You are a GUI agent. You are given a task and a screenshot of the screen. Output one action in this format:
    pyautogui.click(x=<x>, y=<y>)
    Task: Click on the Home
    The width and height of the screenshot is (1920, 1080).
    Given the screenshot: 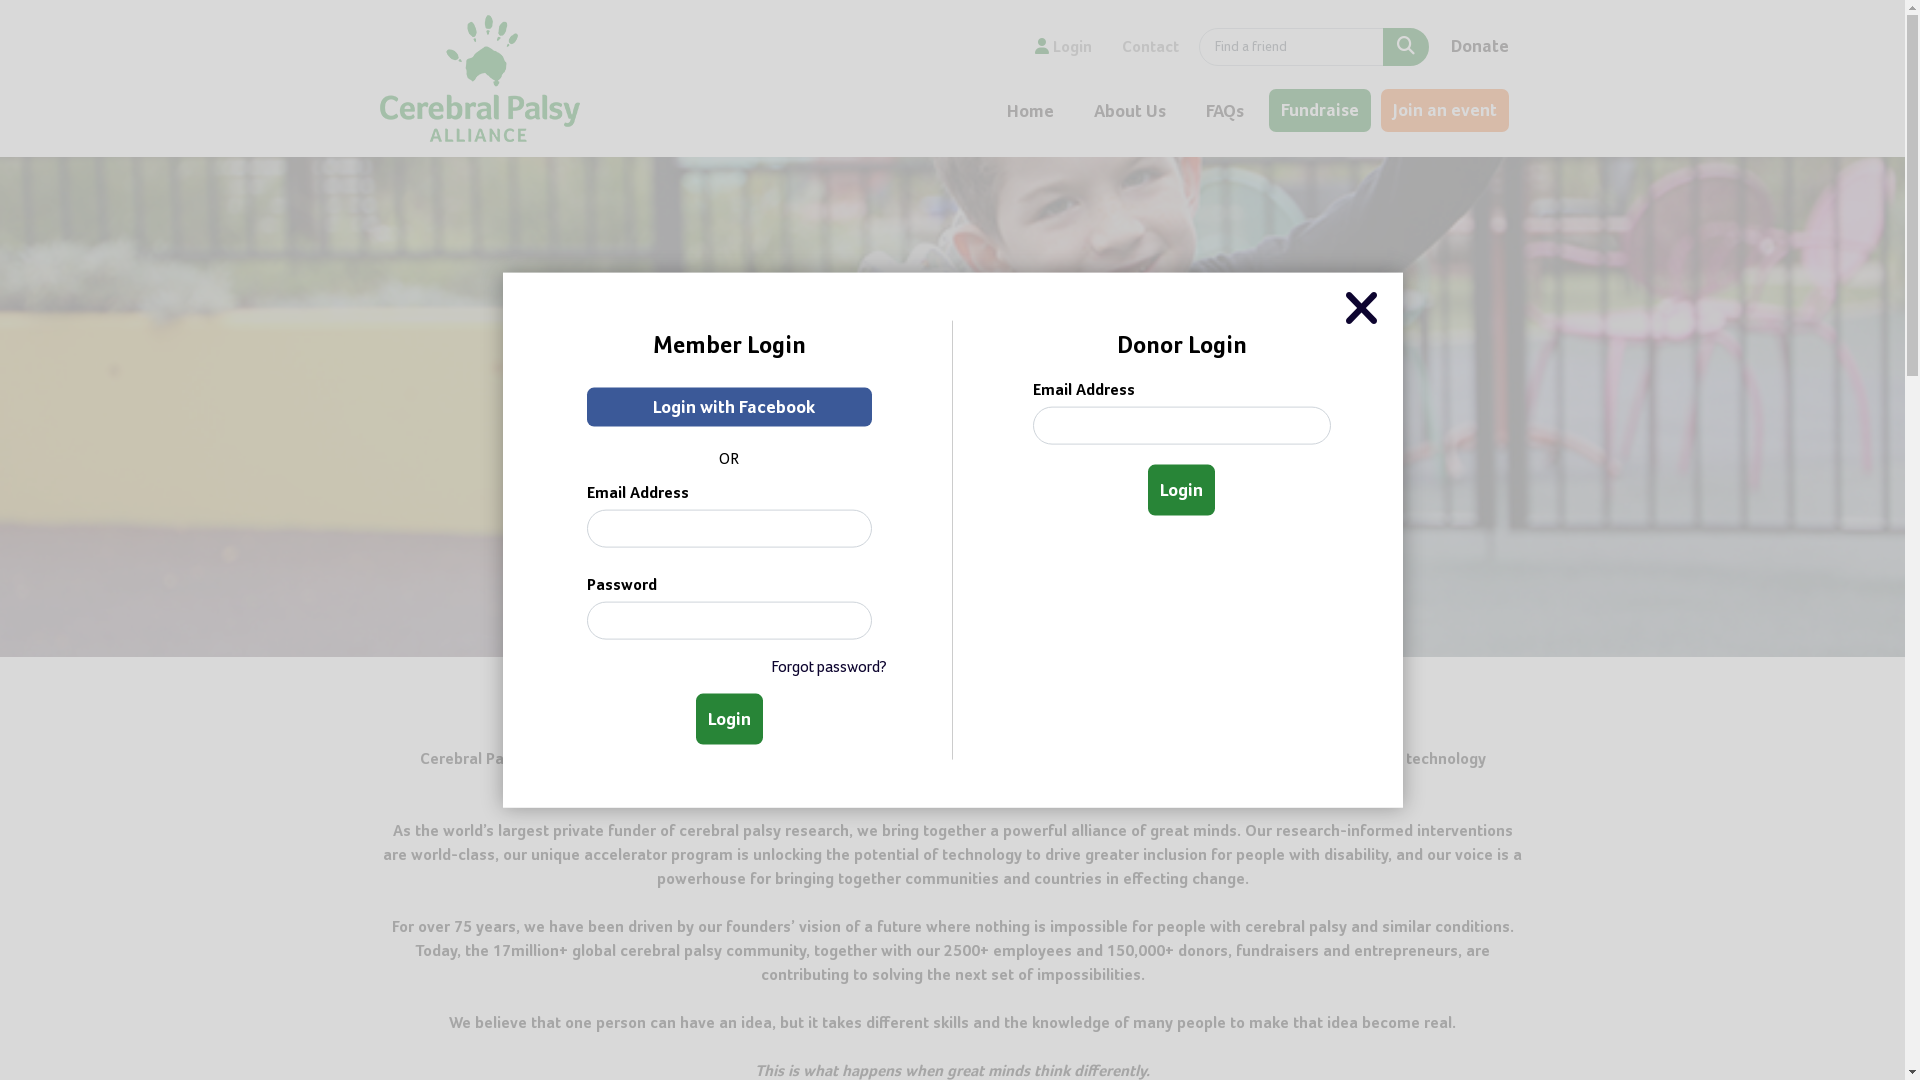 What is the action you would take?
    pyautogui.click(x=1030, y=111)
    